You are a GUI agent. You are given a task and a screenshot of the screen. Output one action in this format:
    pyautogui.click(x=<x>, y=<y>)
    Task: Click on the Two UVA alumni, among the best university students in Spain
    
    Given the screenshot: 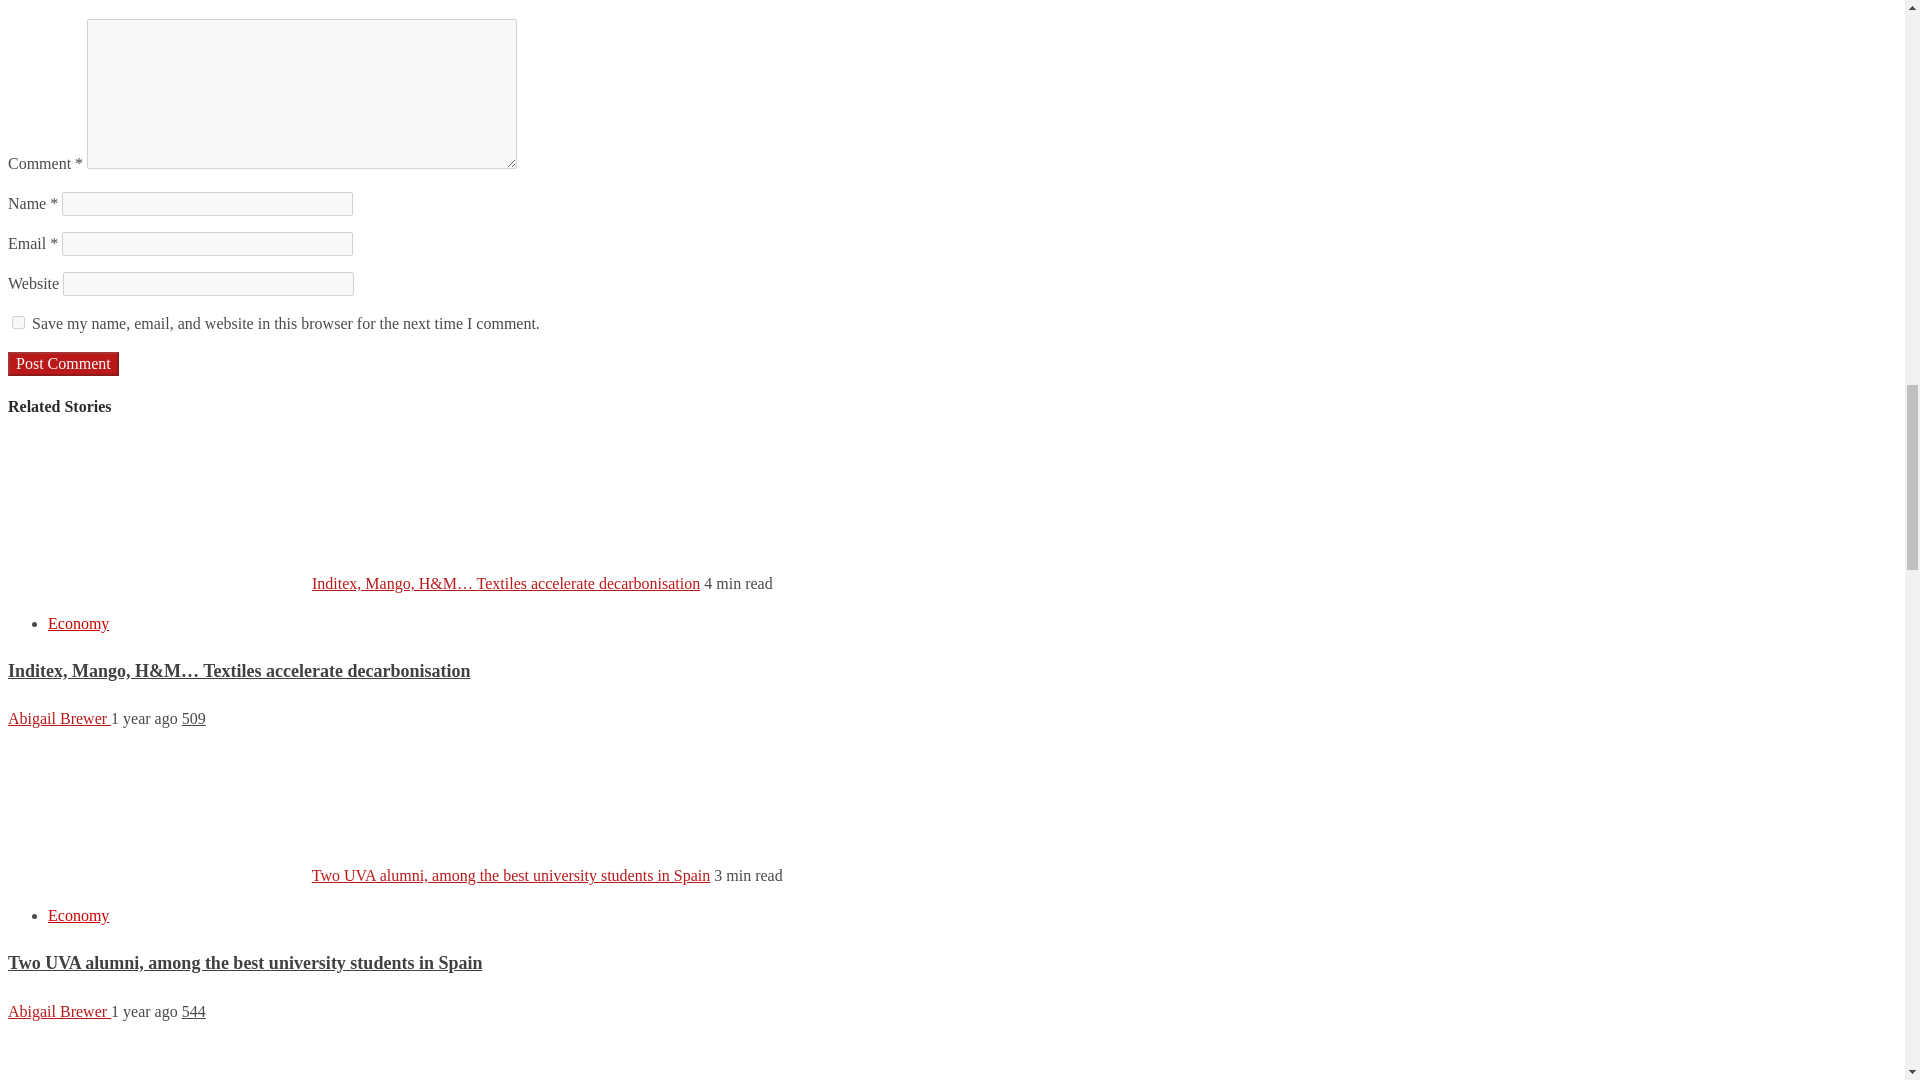 What is the action you would take?
    pyautogui.click(x=244, y=962)
    